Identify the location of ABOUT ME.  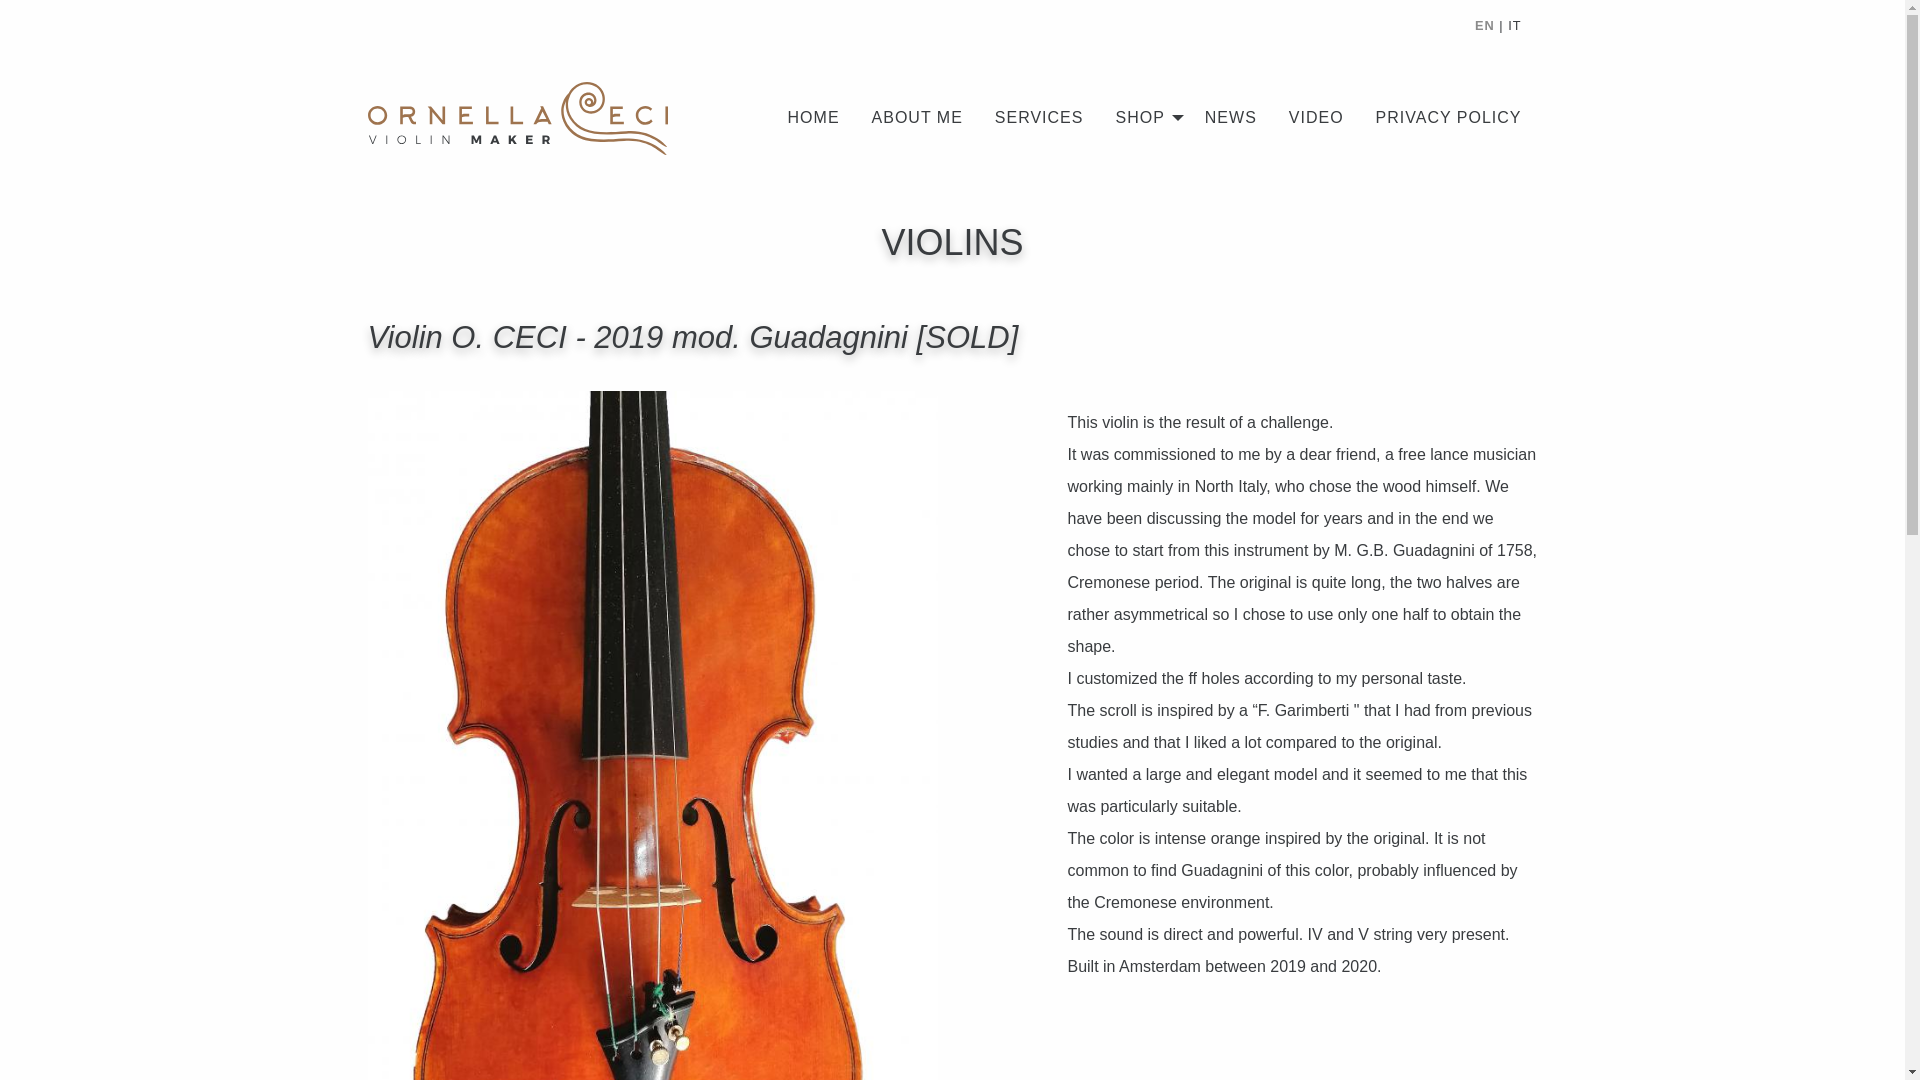
(918, 118).